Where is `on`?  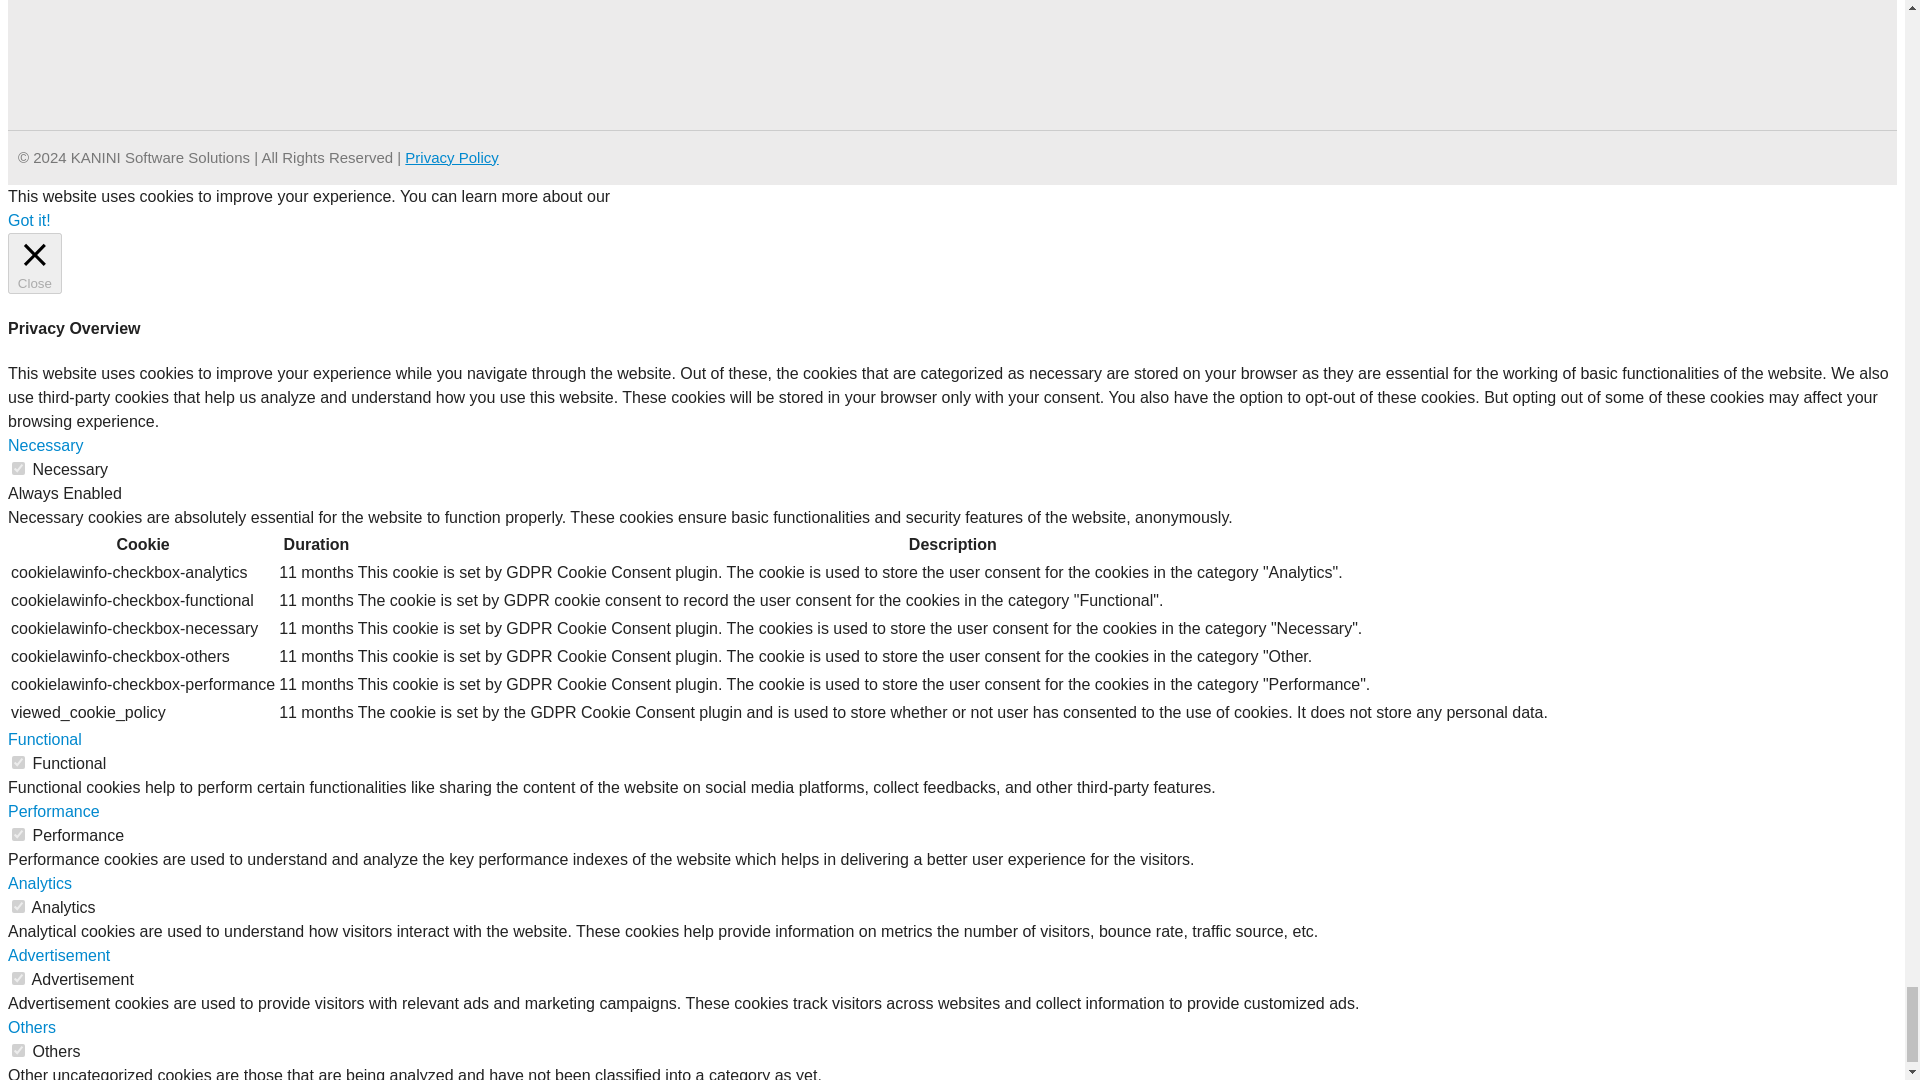
on is located at coordinates (18, 1050).